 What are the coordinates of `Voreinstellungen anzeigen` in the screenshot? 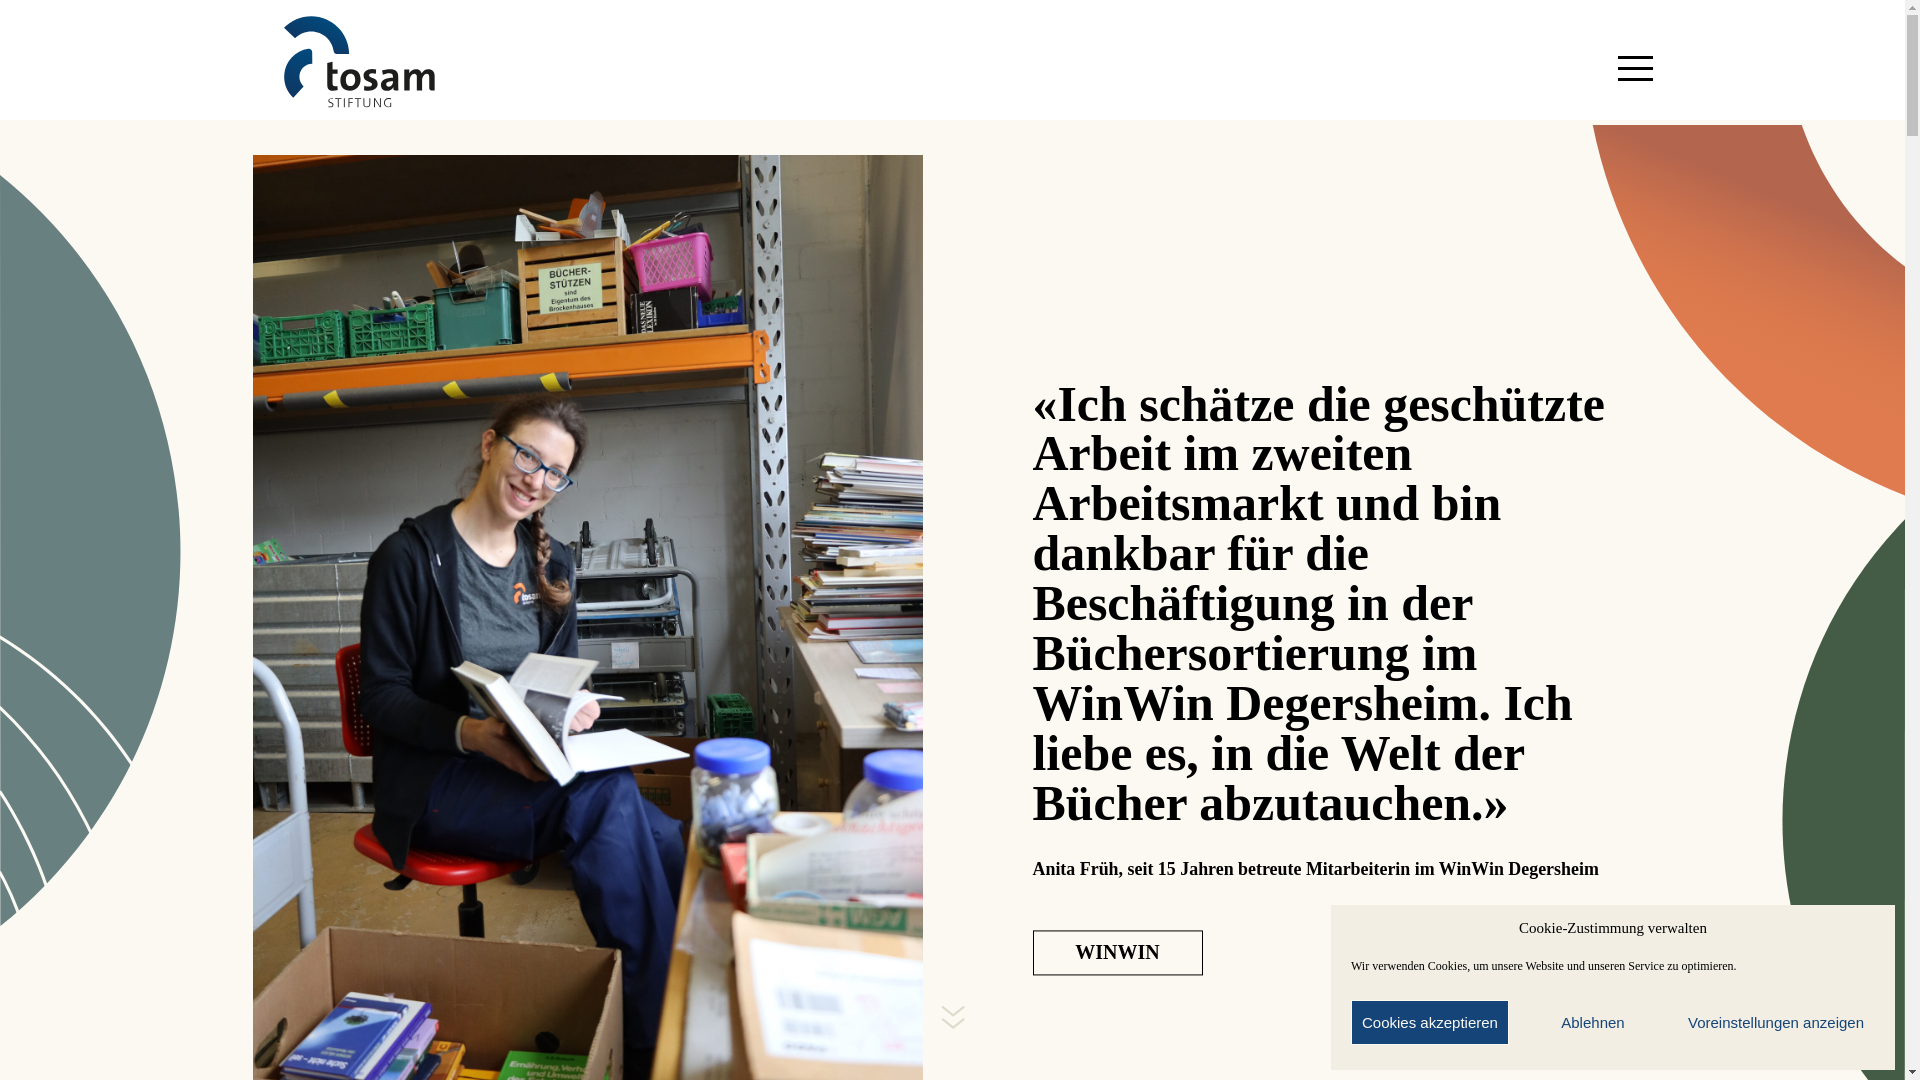 It's located at (1776, 1022).